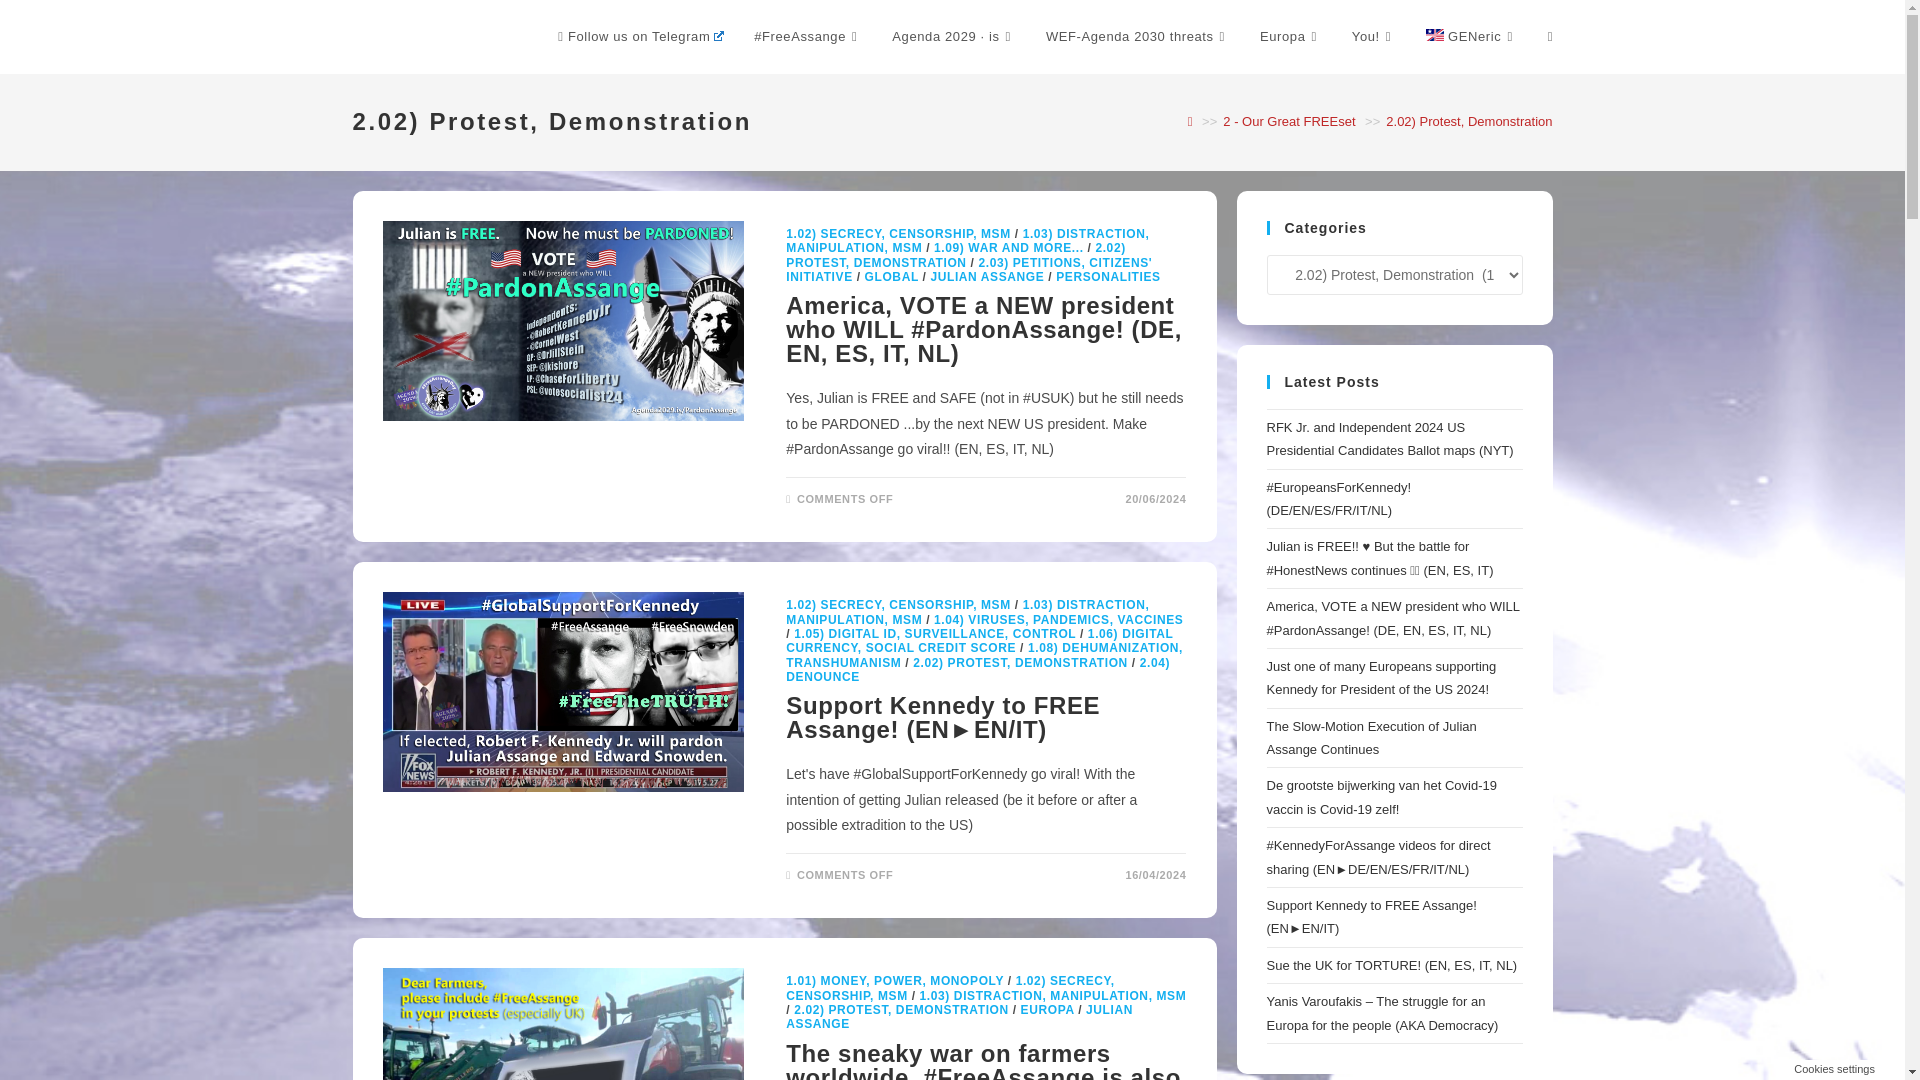 This screenshot has width=1920, height=1080. What do you see at coordinates (1290, 37) in the screenshot?
I see `Europa` at bounding box center [1290, 37].